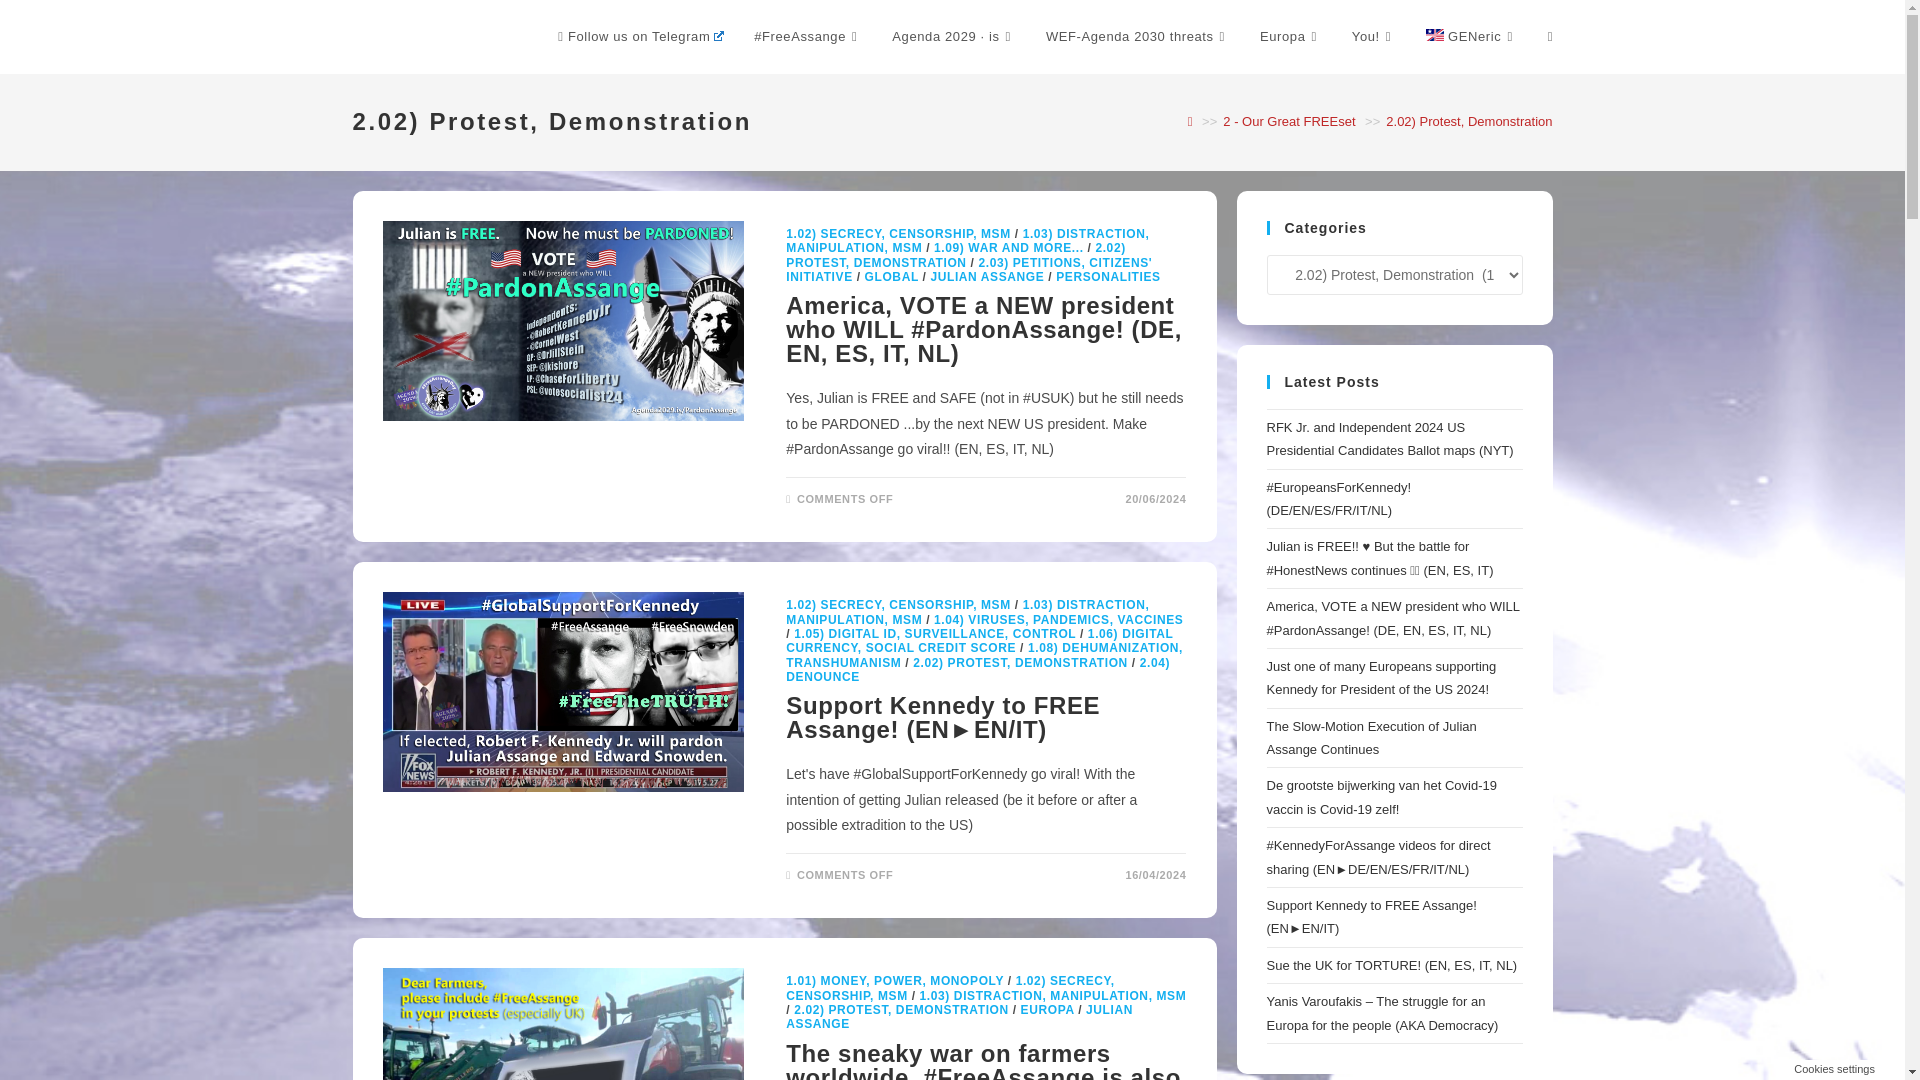 This screenshot has width=1920, height=1080. What do you see at coordinates (1290, 37) in the screenshot?
I see `Europa` at bounding box center [1290, 37].